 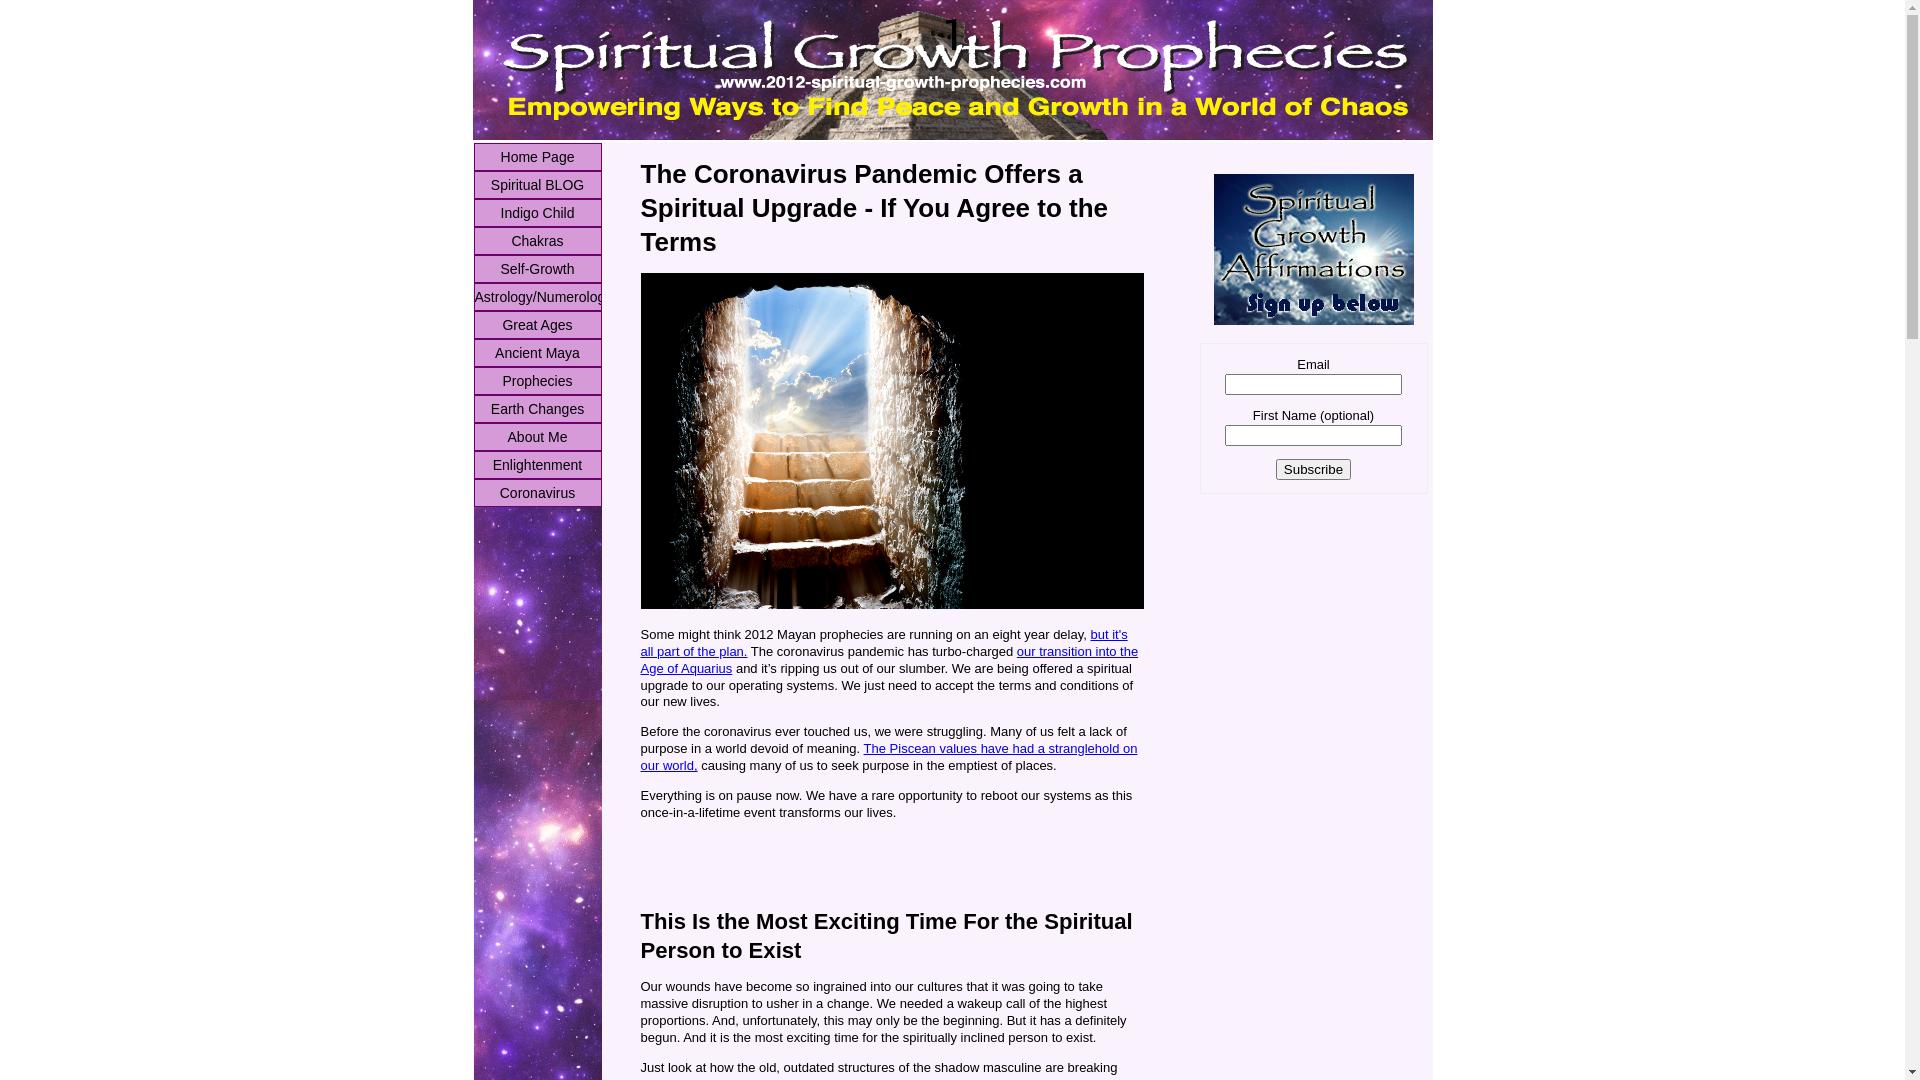 What do you see at coordinates (538, 213) in the screenshot?
I see `Indigo Child` at bounding box center [538, 213].